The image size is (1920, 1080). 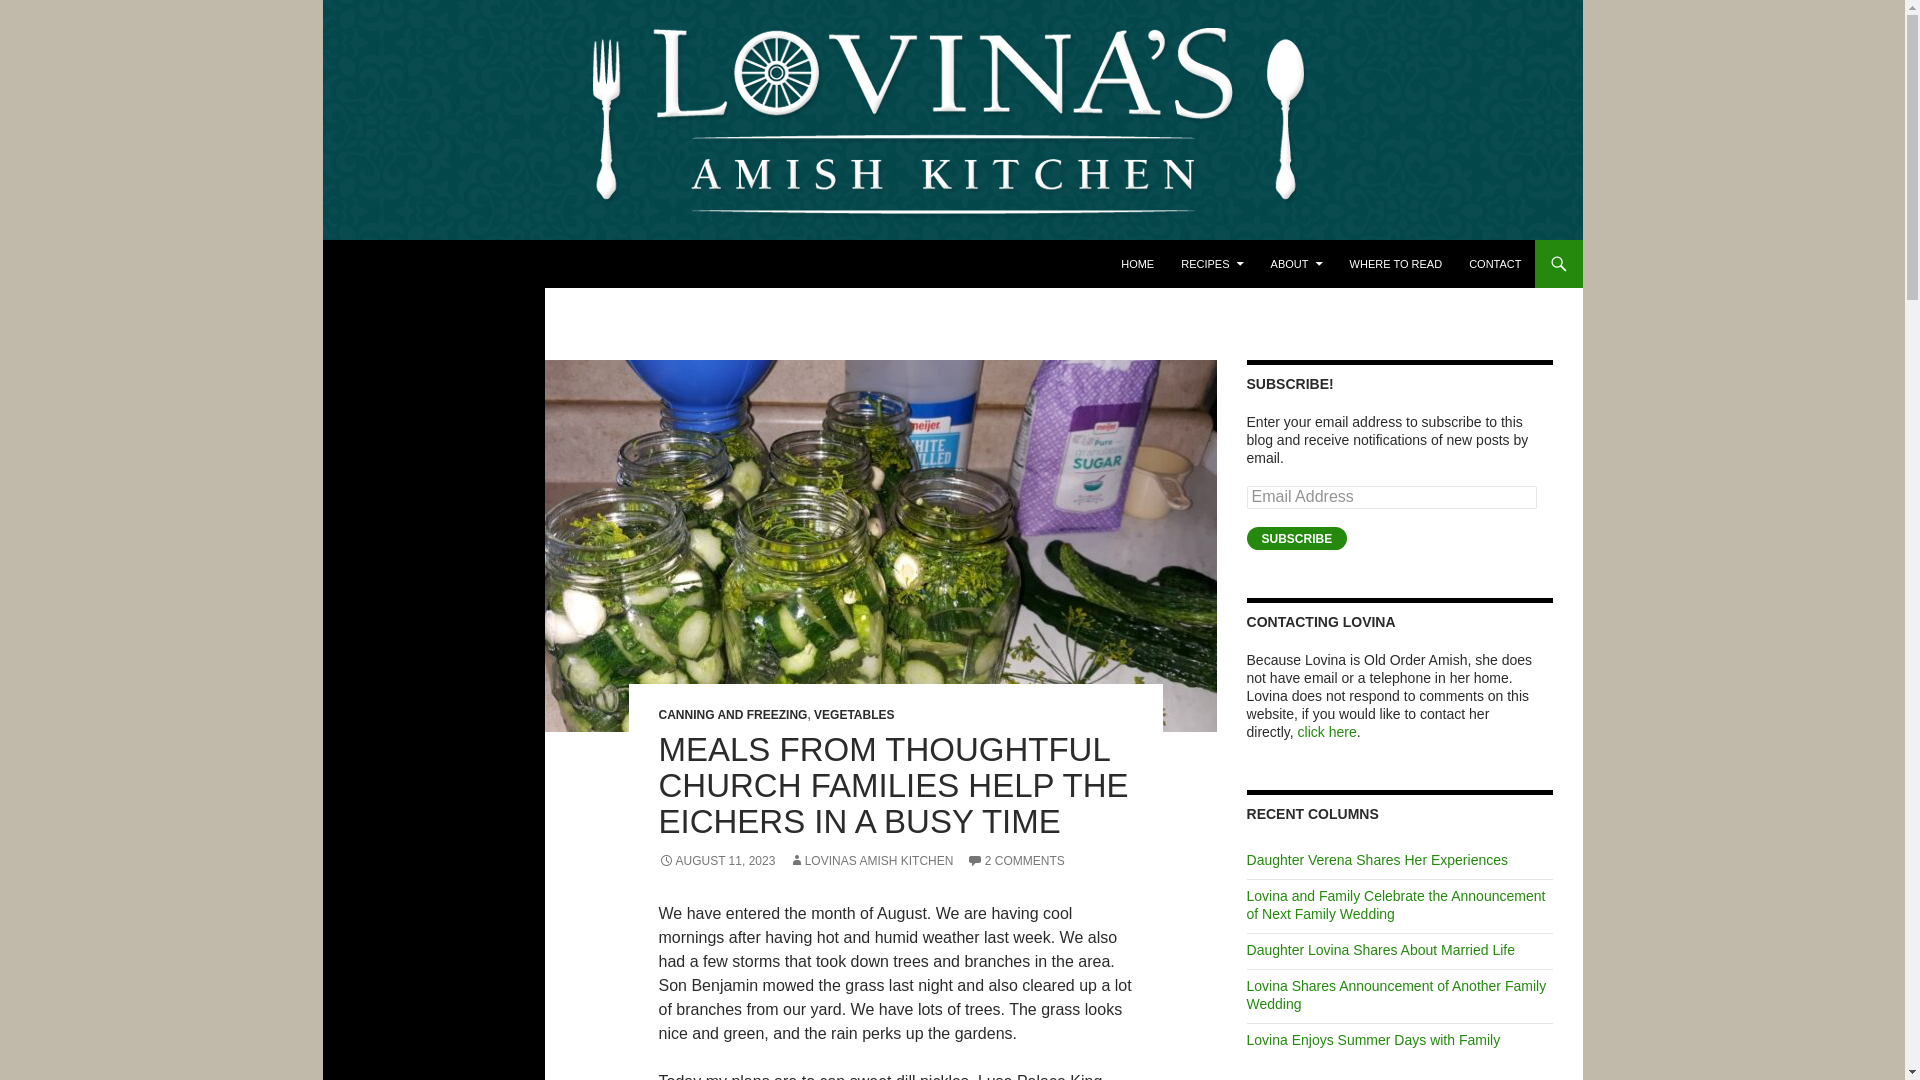 I want to click on WHERE TO READ, so click(x=1396, y=264).